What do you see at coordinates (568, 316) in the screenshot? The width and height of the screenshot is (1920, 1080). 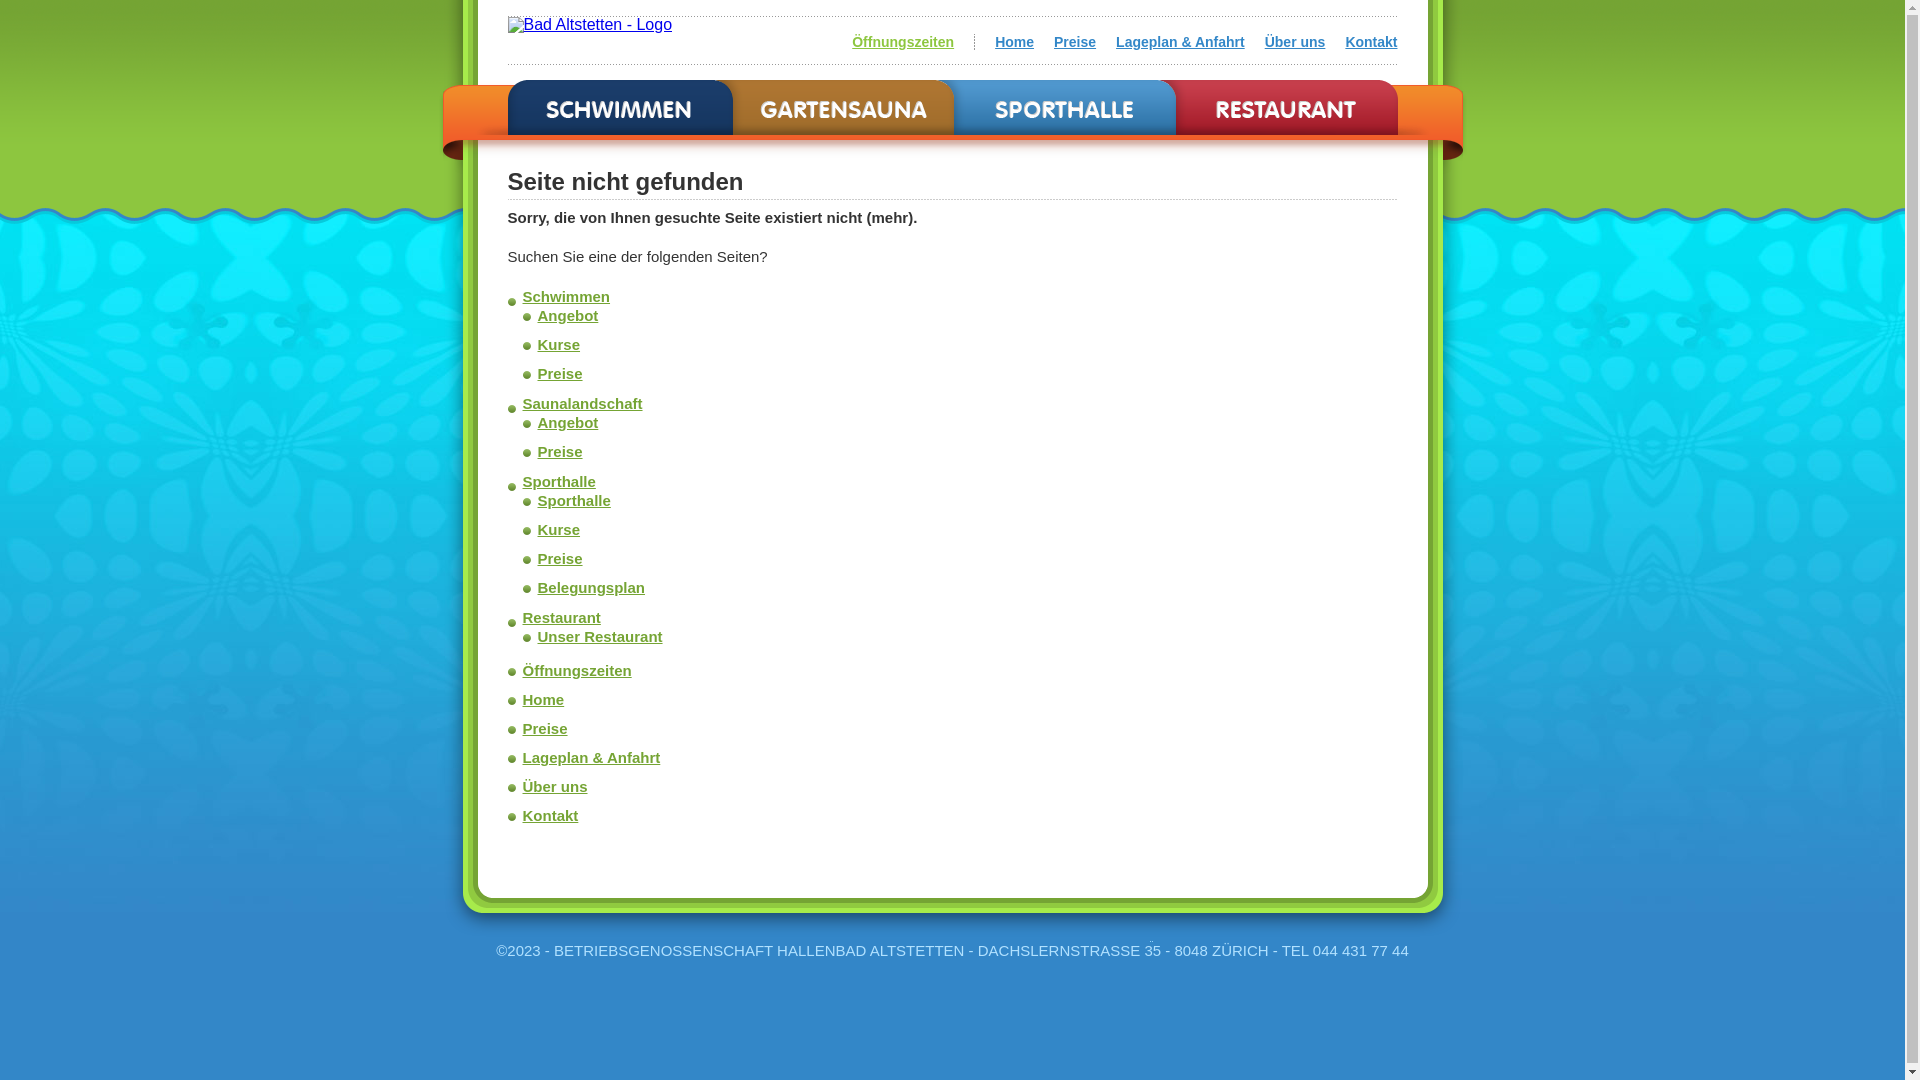 I see `Angebot` at bounding box center [568, 316].